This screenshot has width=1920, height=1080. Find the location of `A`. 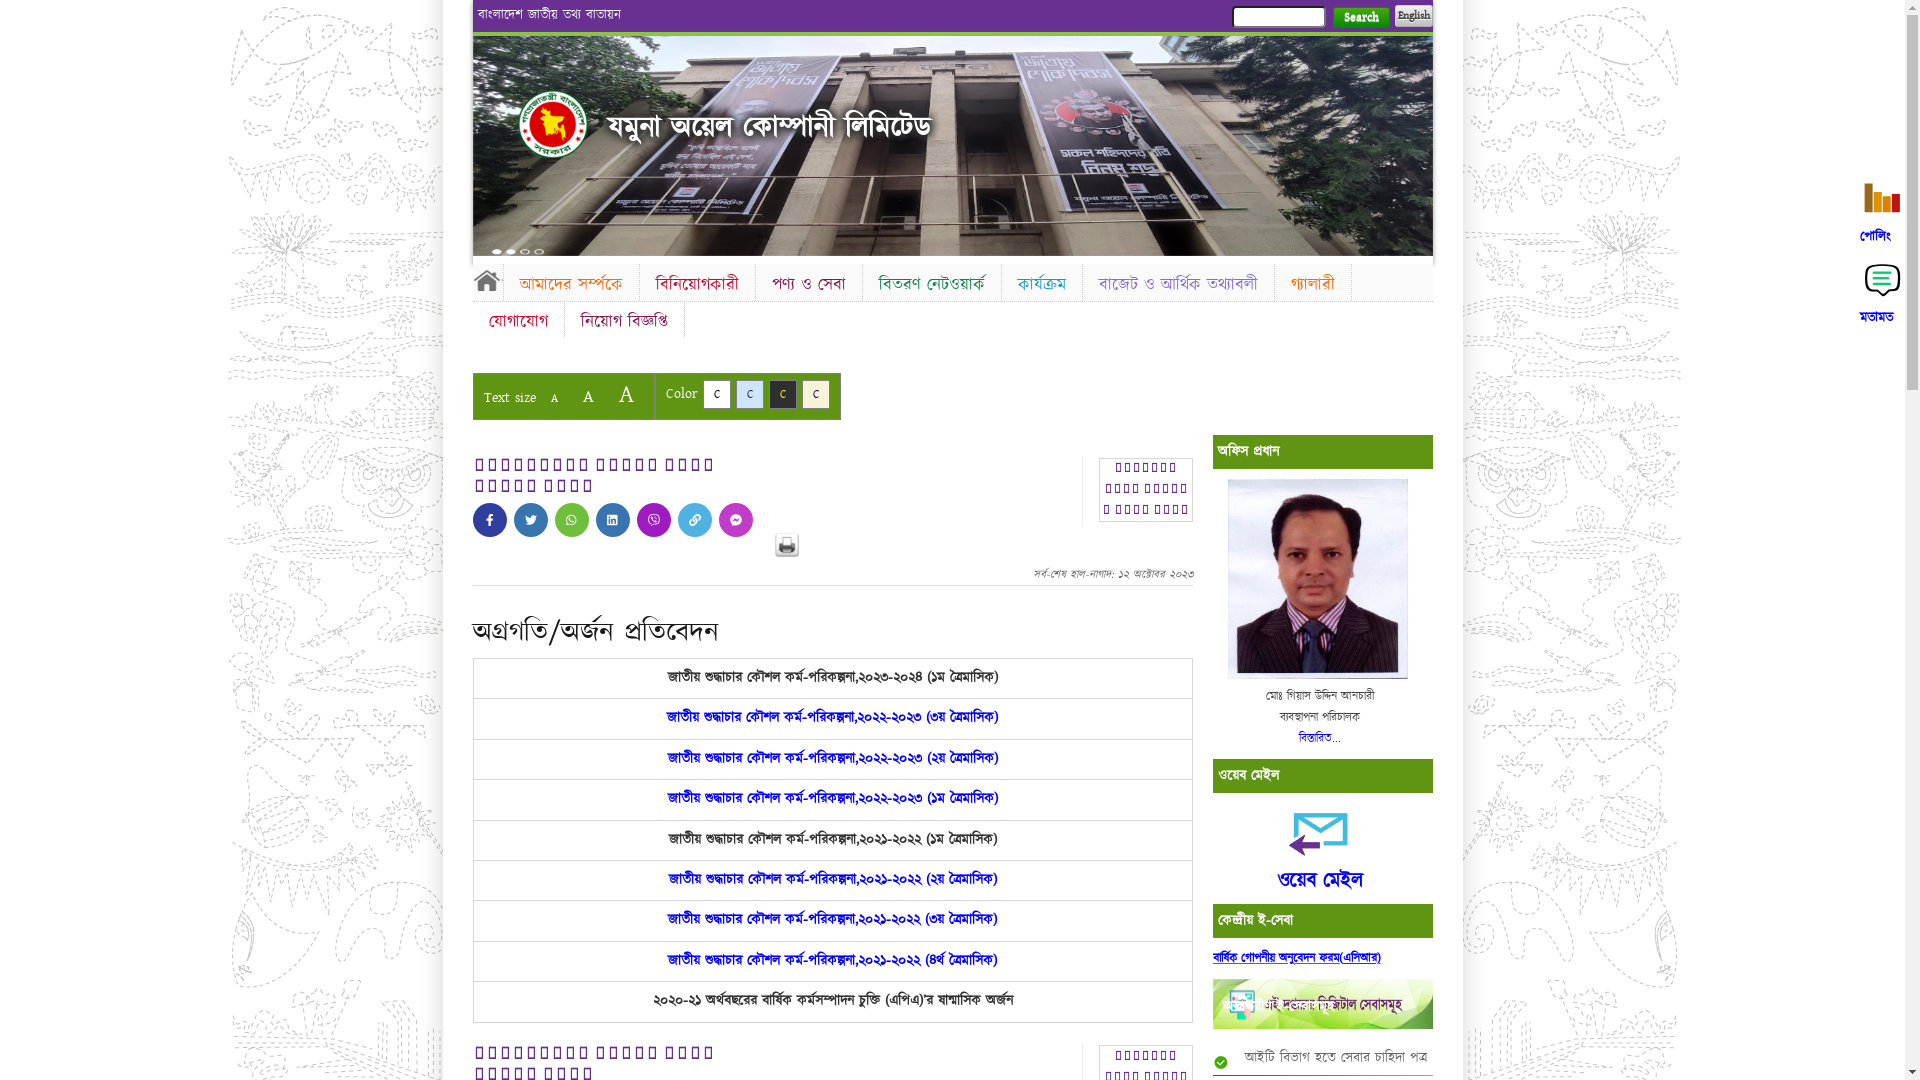

A is located at coordinates (588, 396).